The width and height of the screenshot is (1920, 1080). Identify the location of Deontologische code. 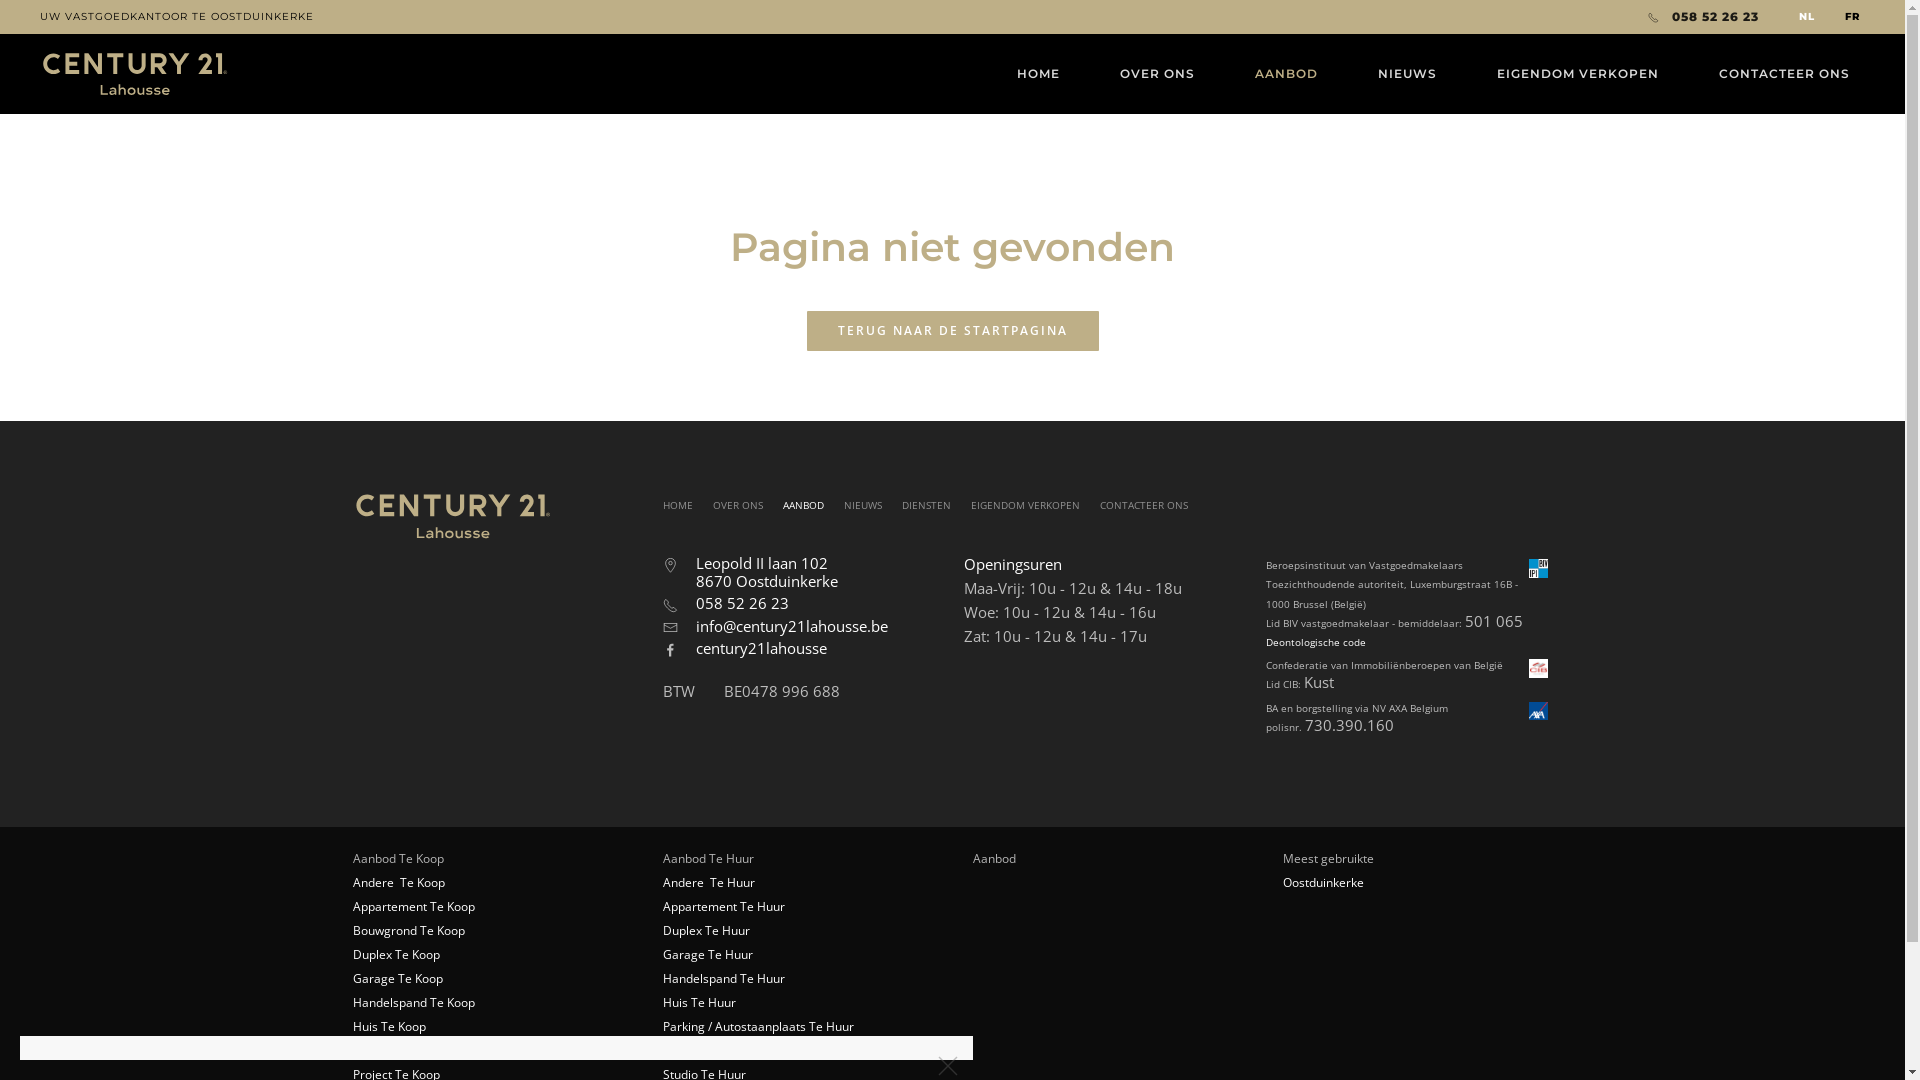
(1316, 642).